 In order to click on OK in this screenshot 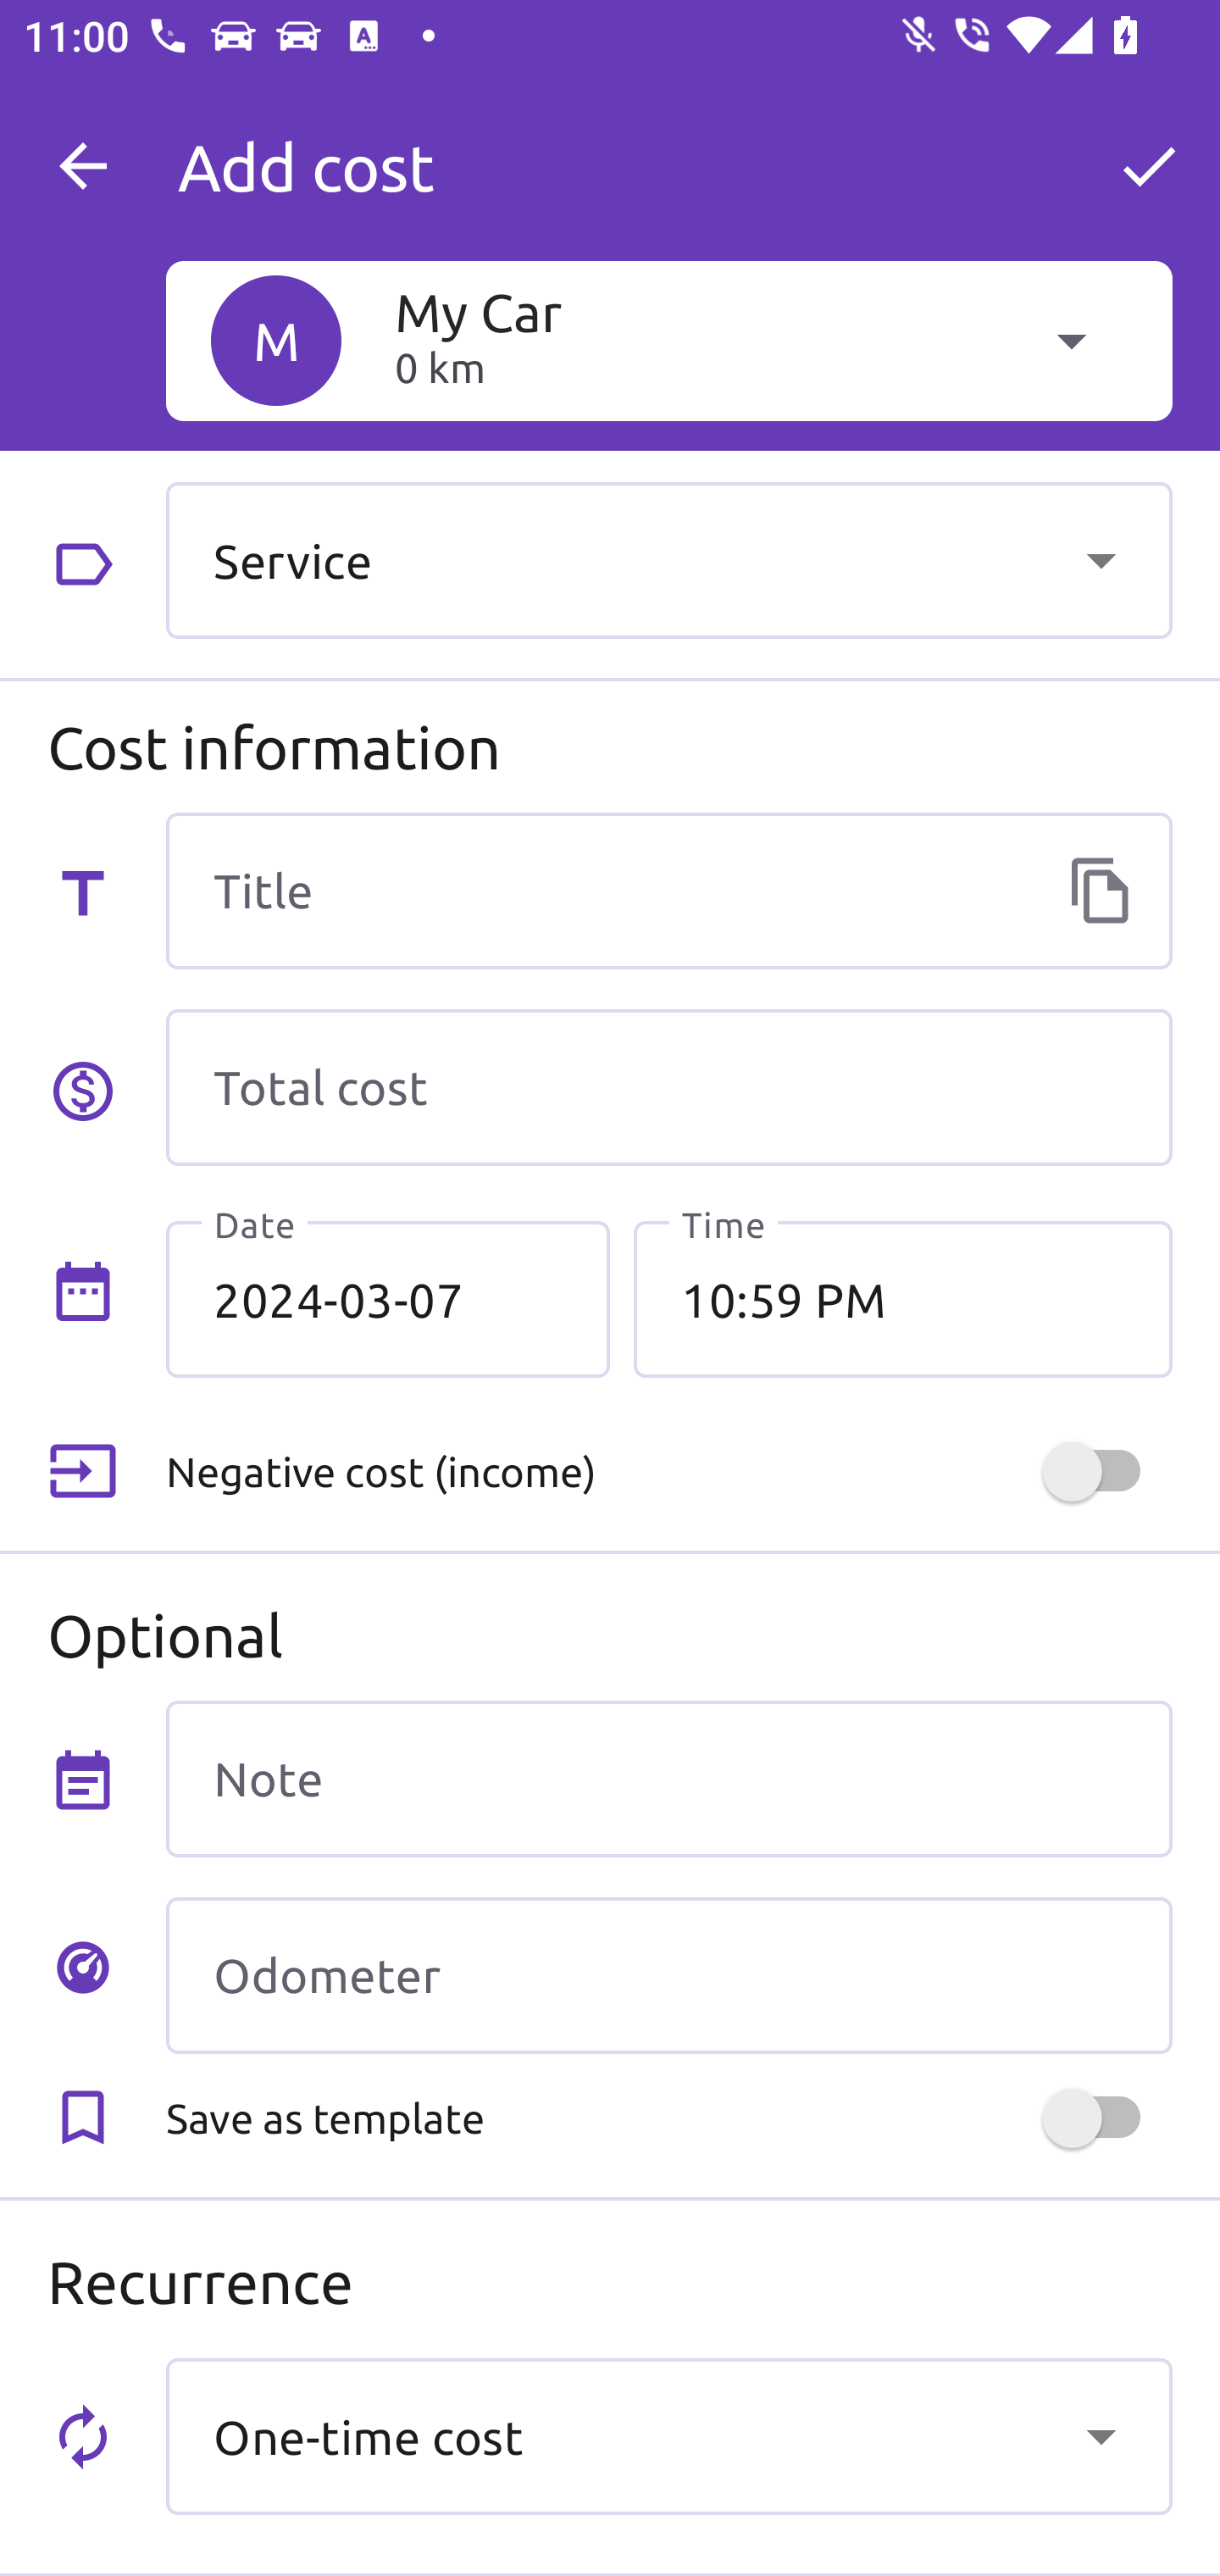, I will do `click(1149, 166)`.